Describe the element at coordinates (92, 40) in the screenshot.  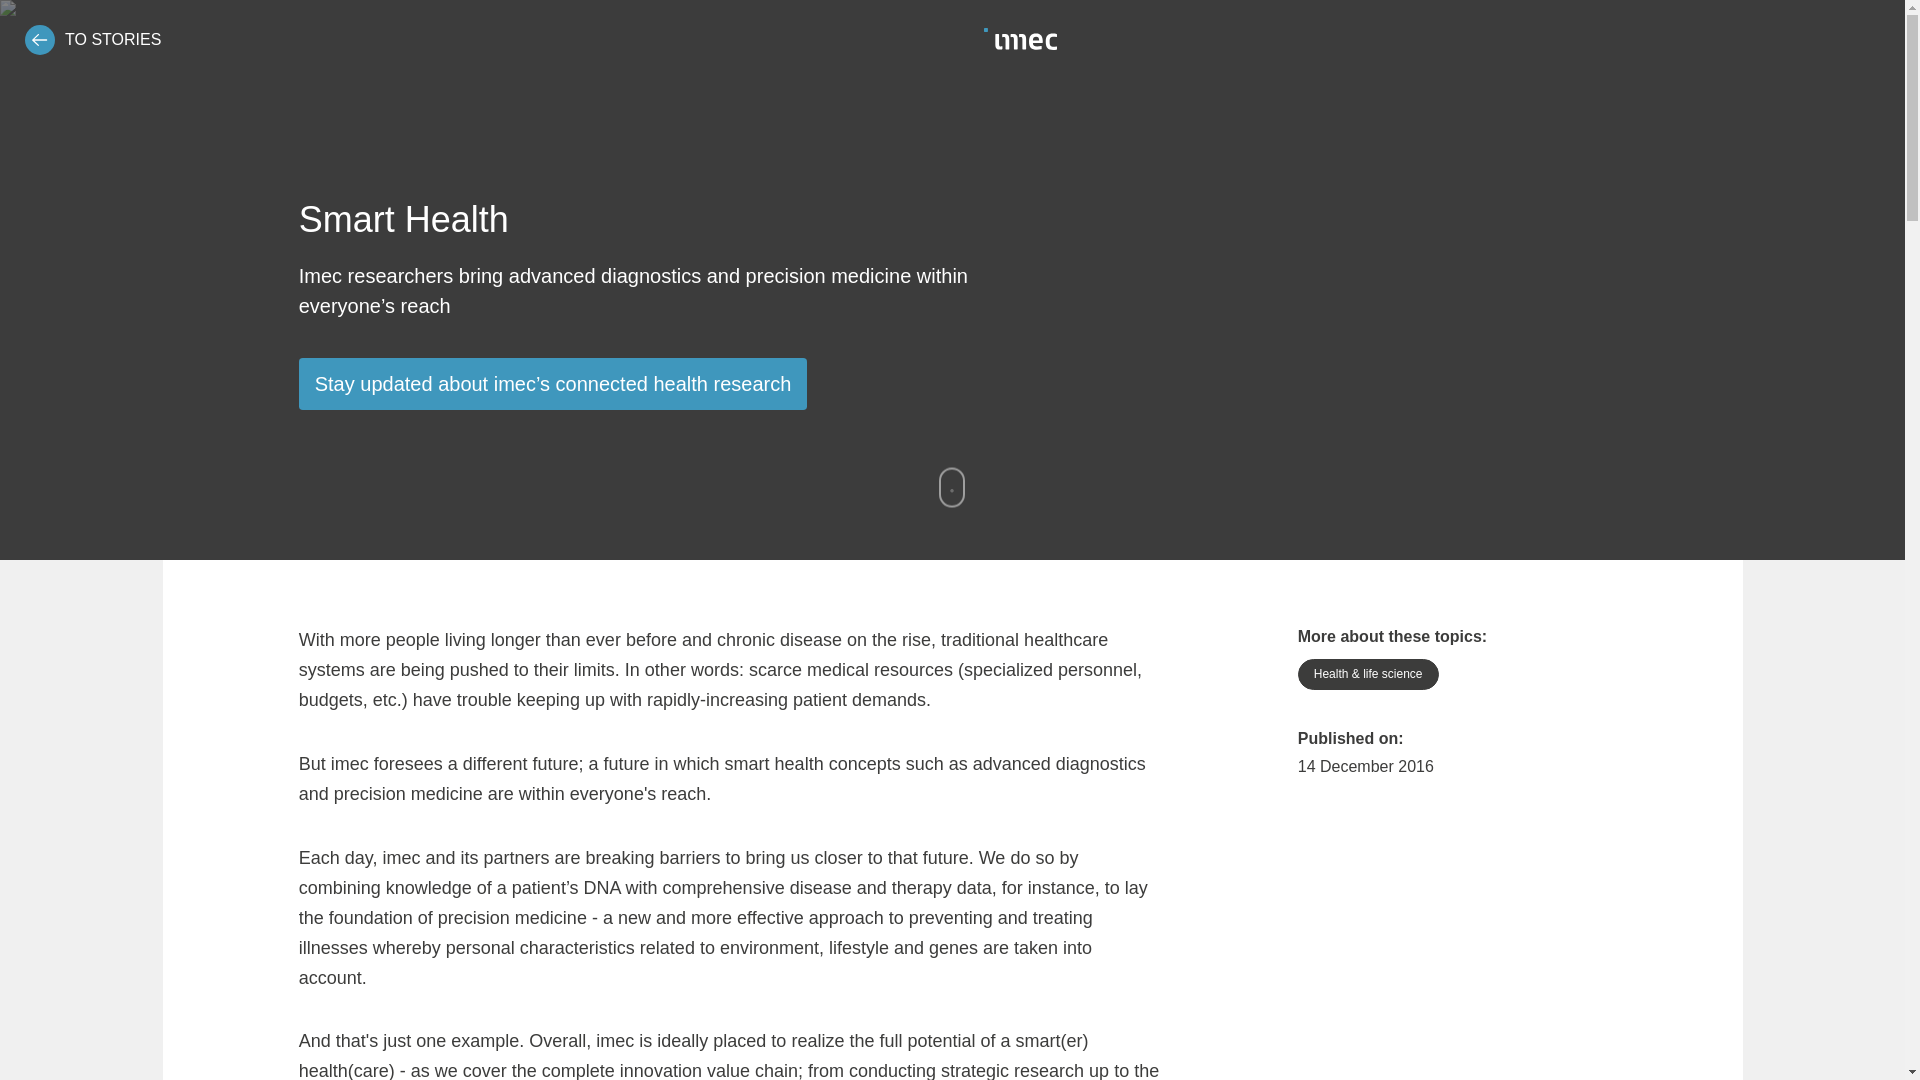
I see `TO STORIES` at that location.